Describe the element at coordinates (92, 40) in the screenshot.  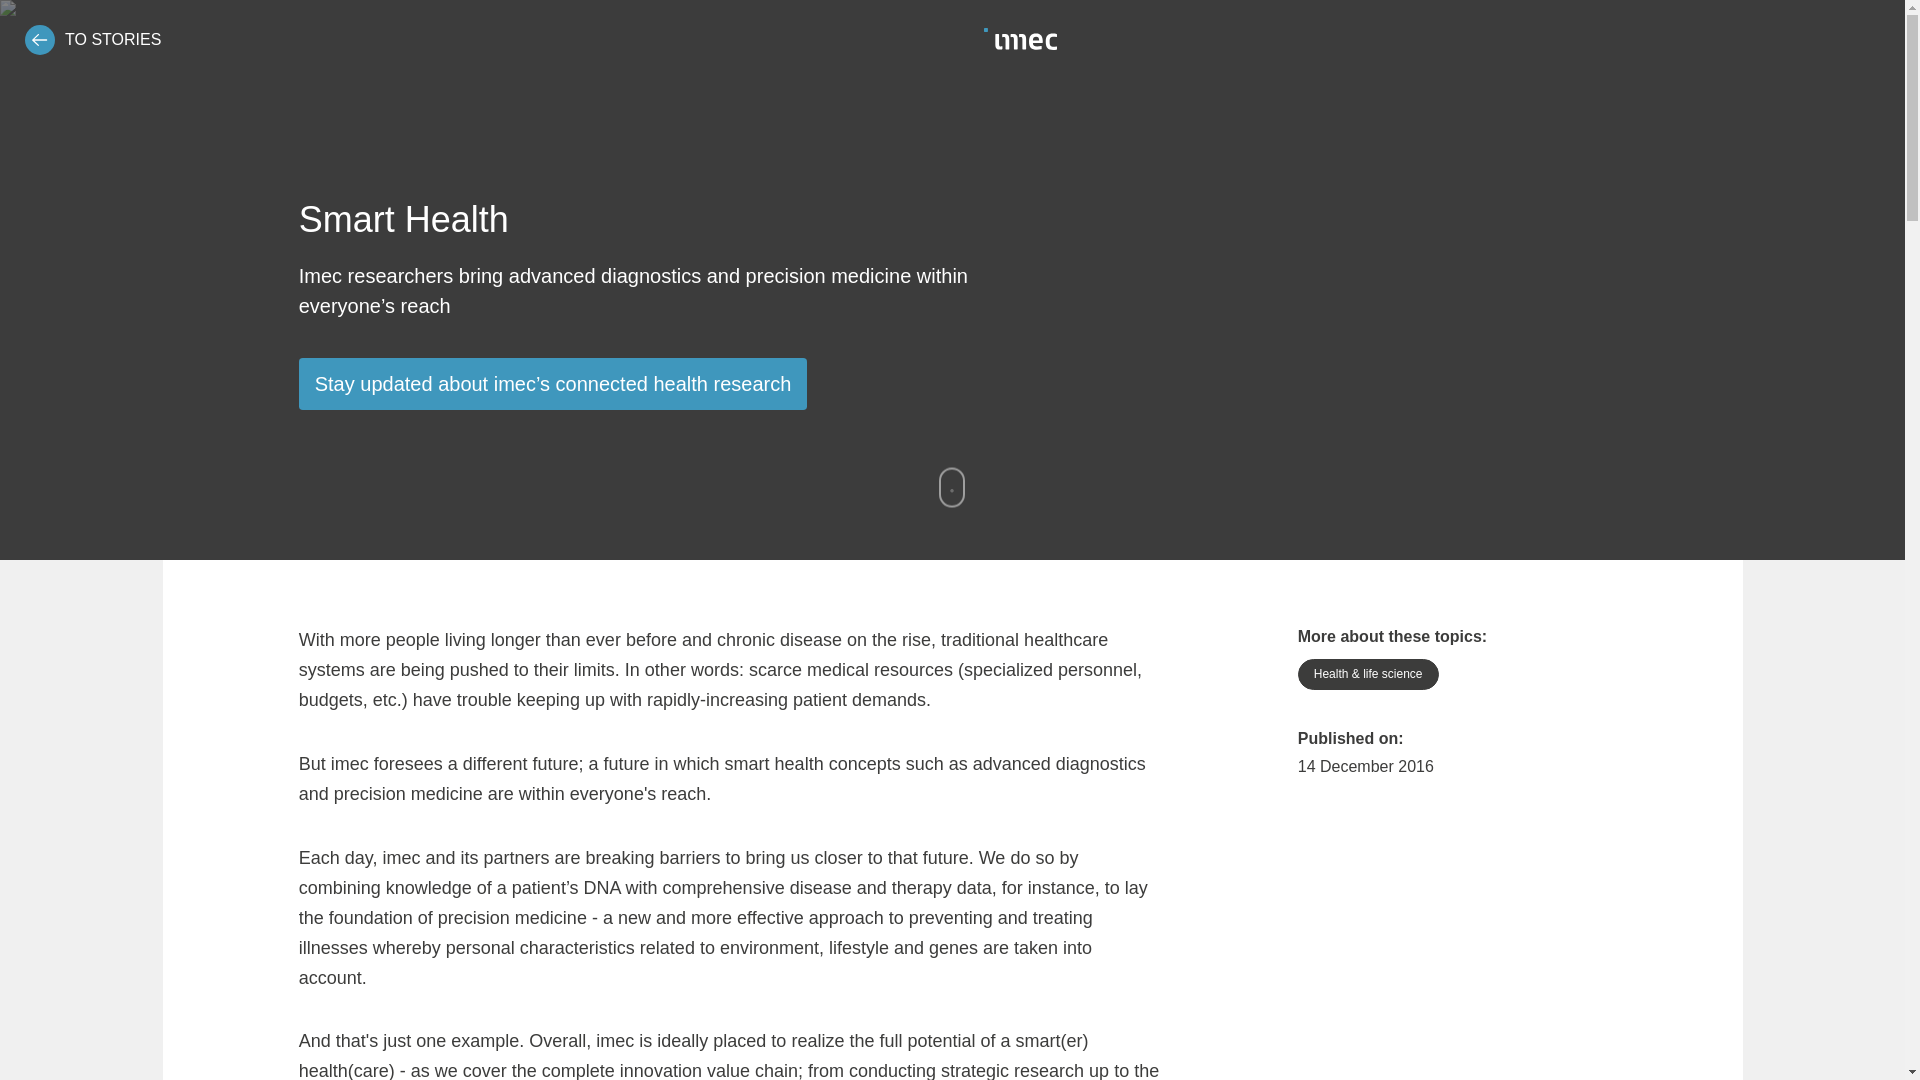
I see `TO STORIES` at that location.